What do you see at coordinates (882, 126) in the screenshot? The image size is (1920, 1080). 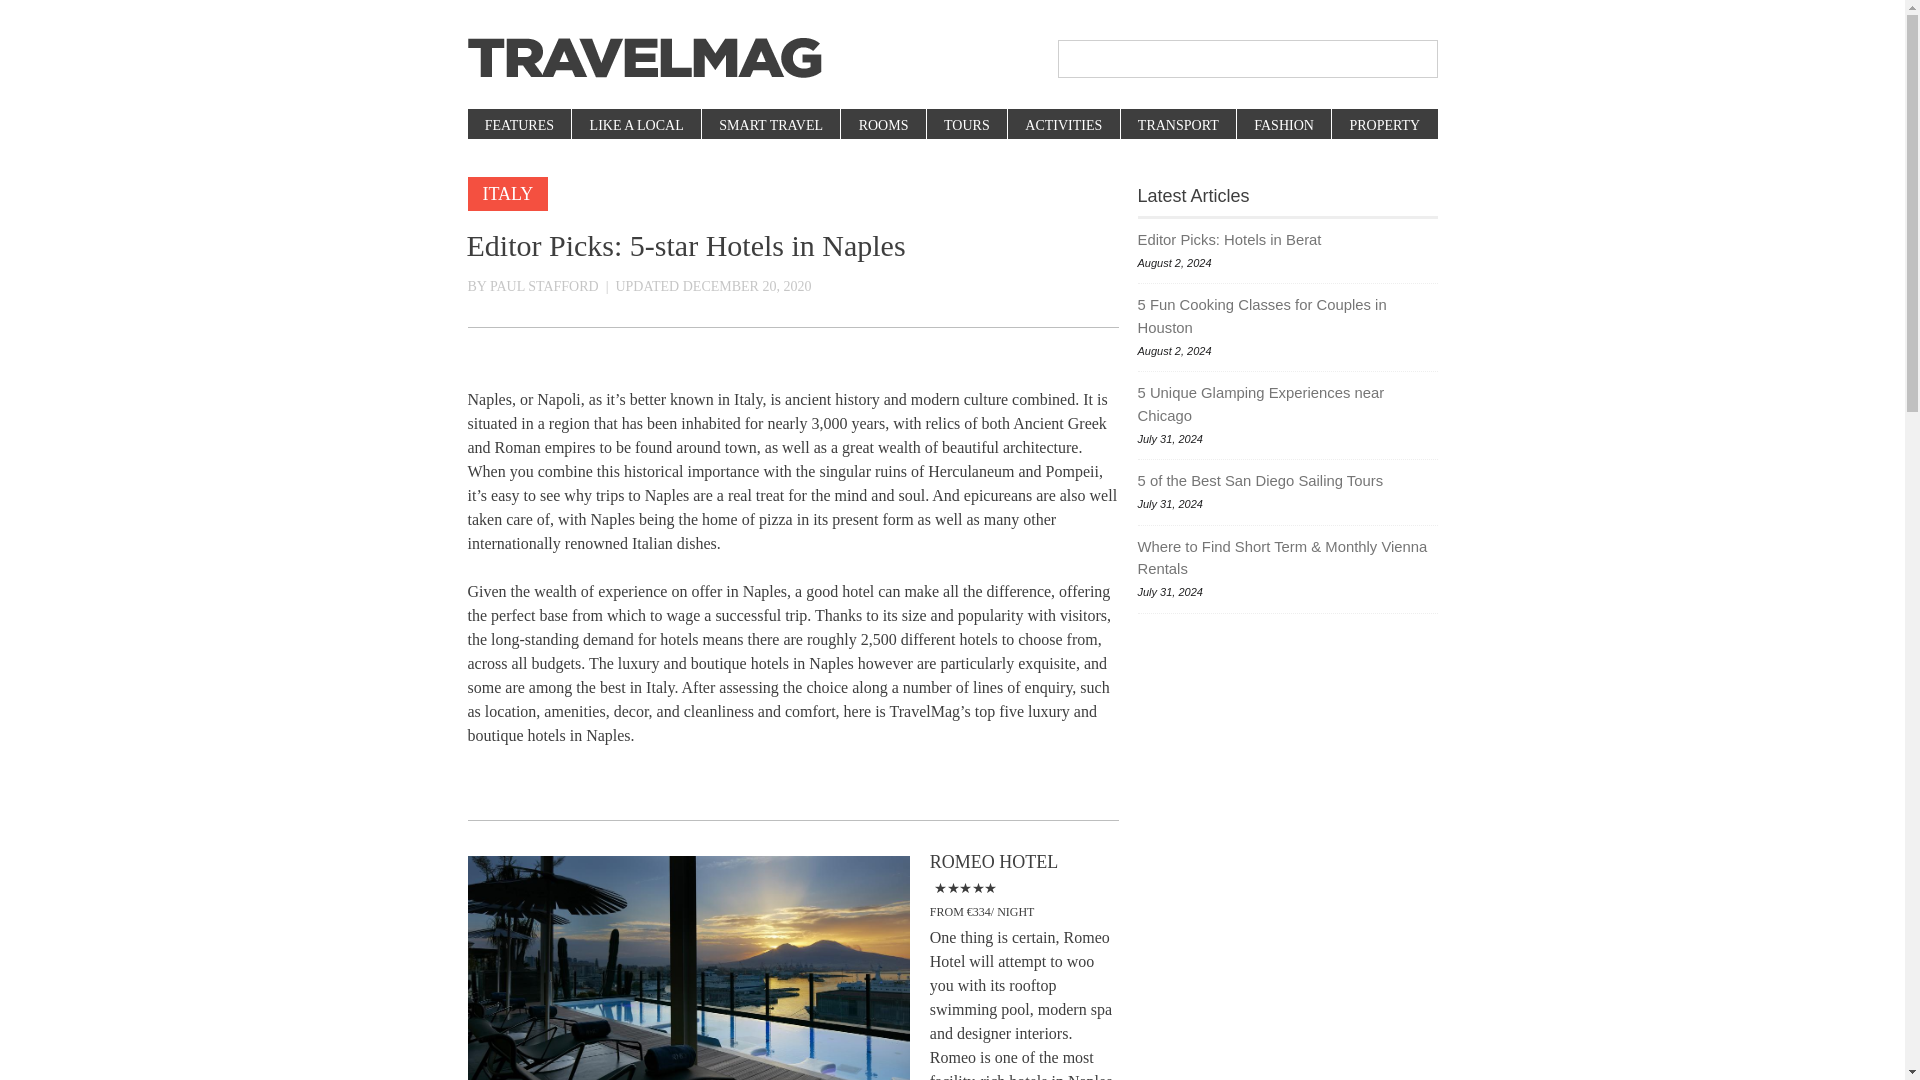 I see `ROOMS` at bounding box center [882, 126].